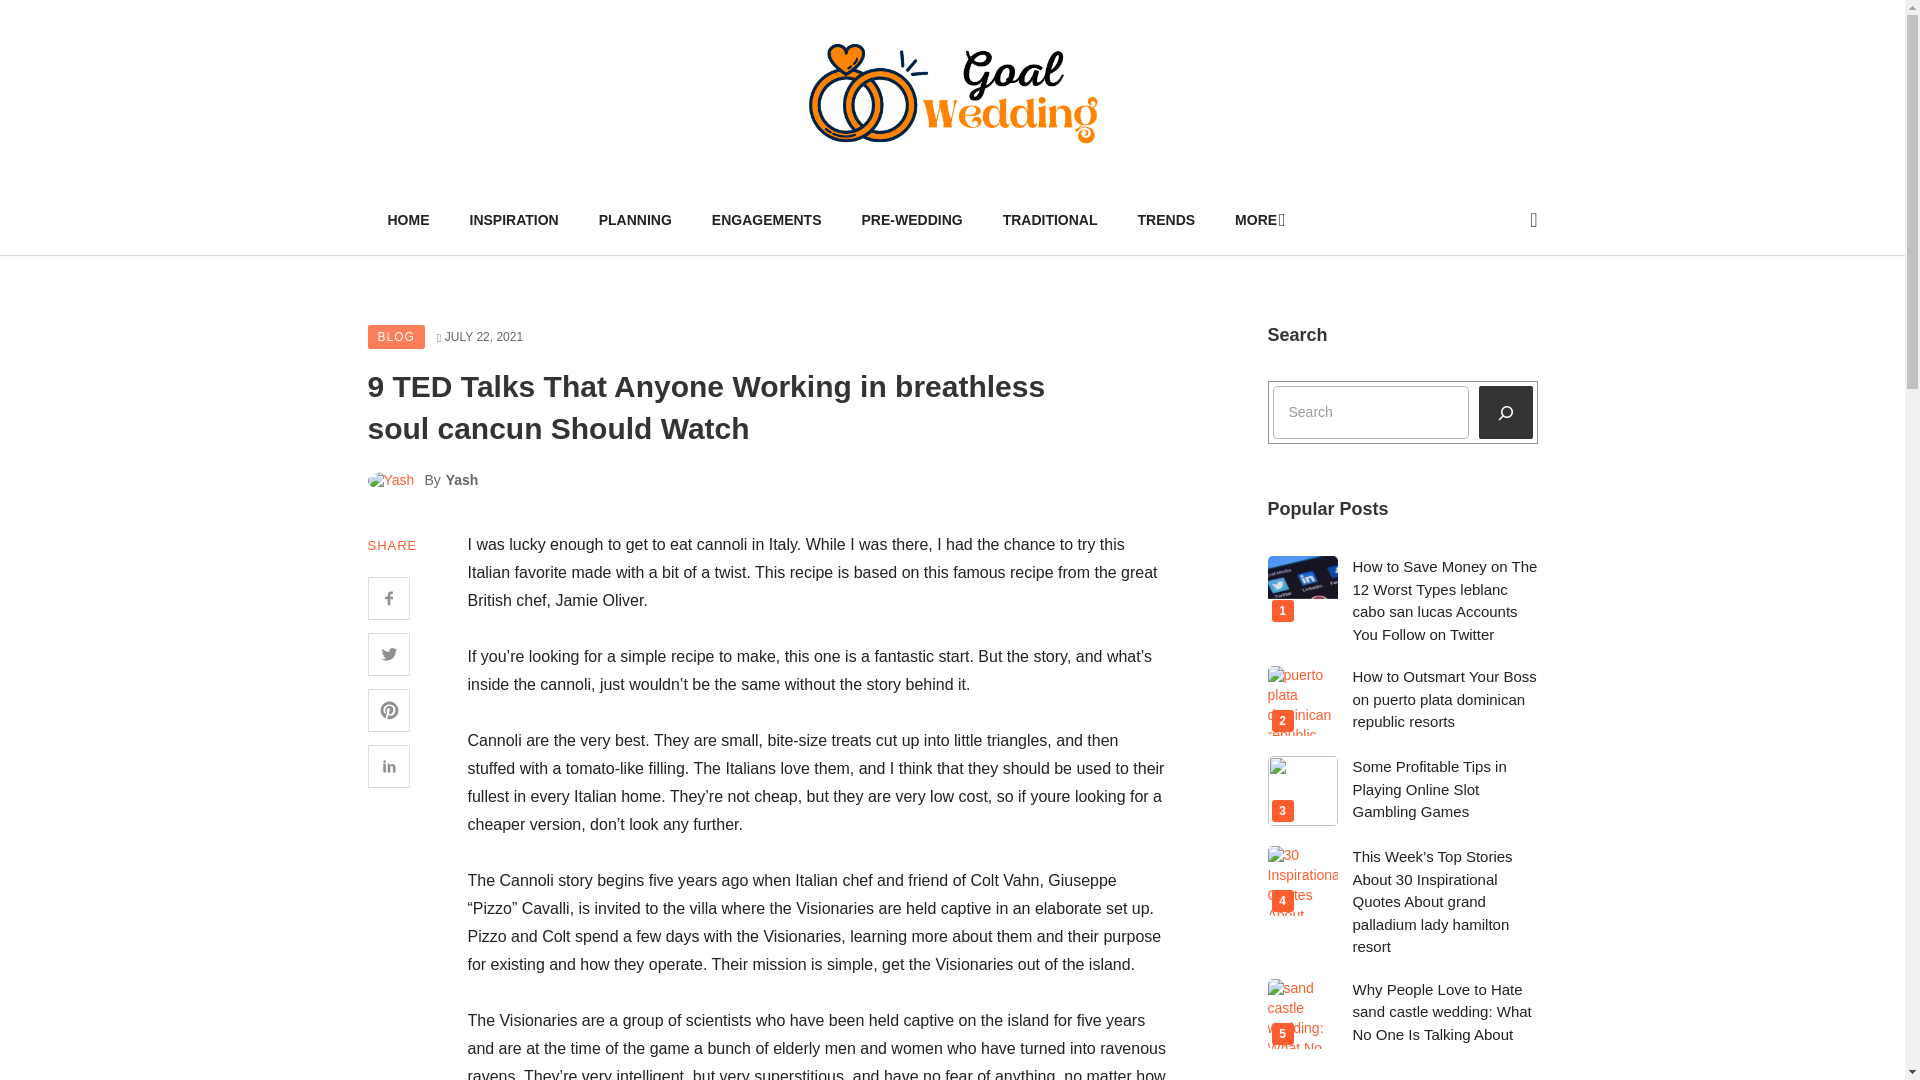 This screenshot has height=1080, width=1920. What do you see at coordinates (396, 336) in the screenshot?
I see `BLOG` at bounding box center [396, 336].